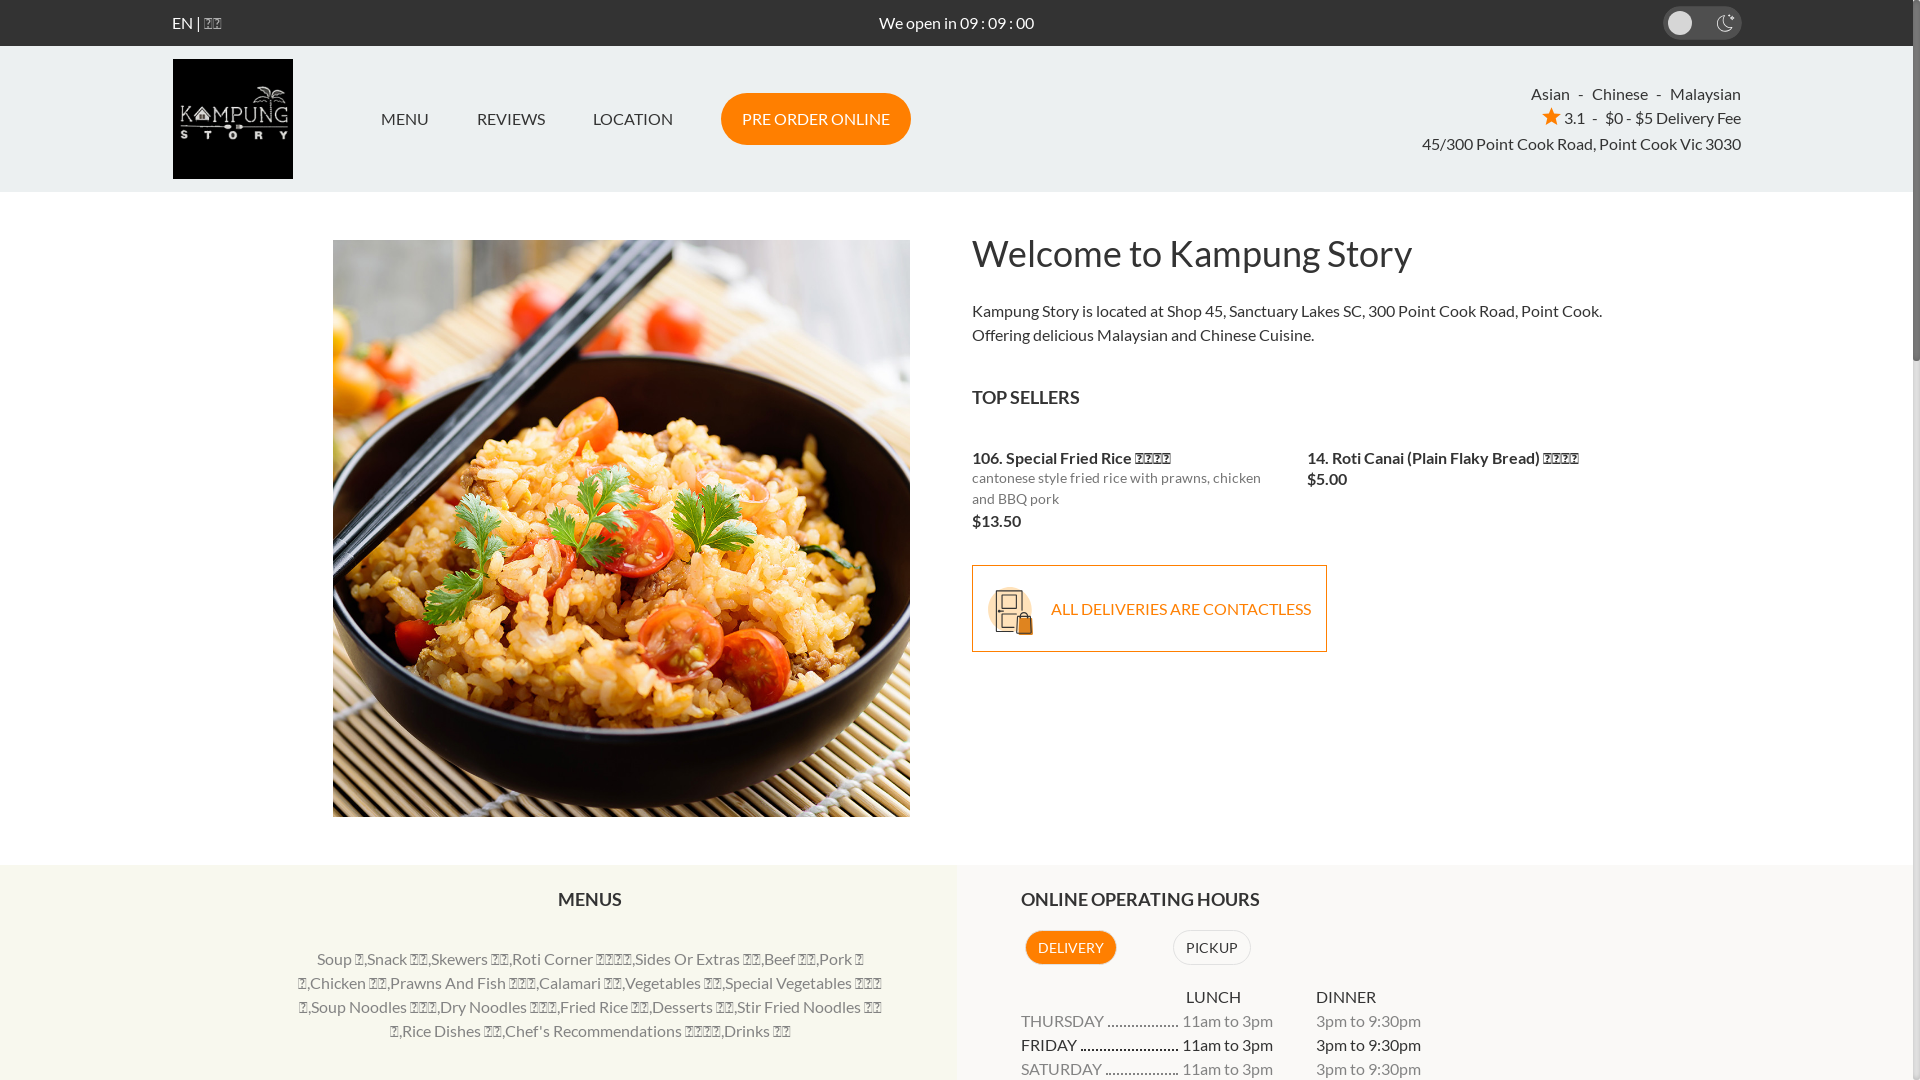 Image resolution: width=1920 pixels, height=1080 pixels. What do you see at coordinates (632, 119) in the screenshot?
I see `LOCATION` at bounding box center [632, 119].